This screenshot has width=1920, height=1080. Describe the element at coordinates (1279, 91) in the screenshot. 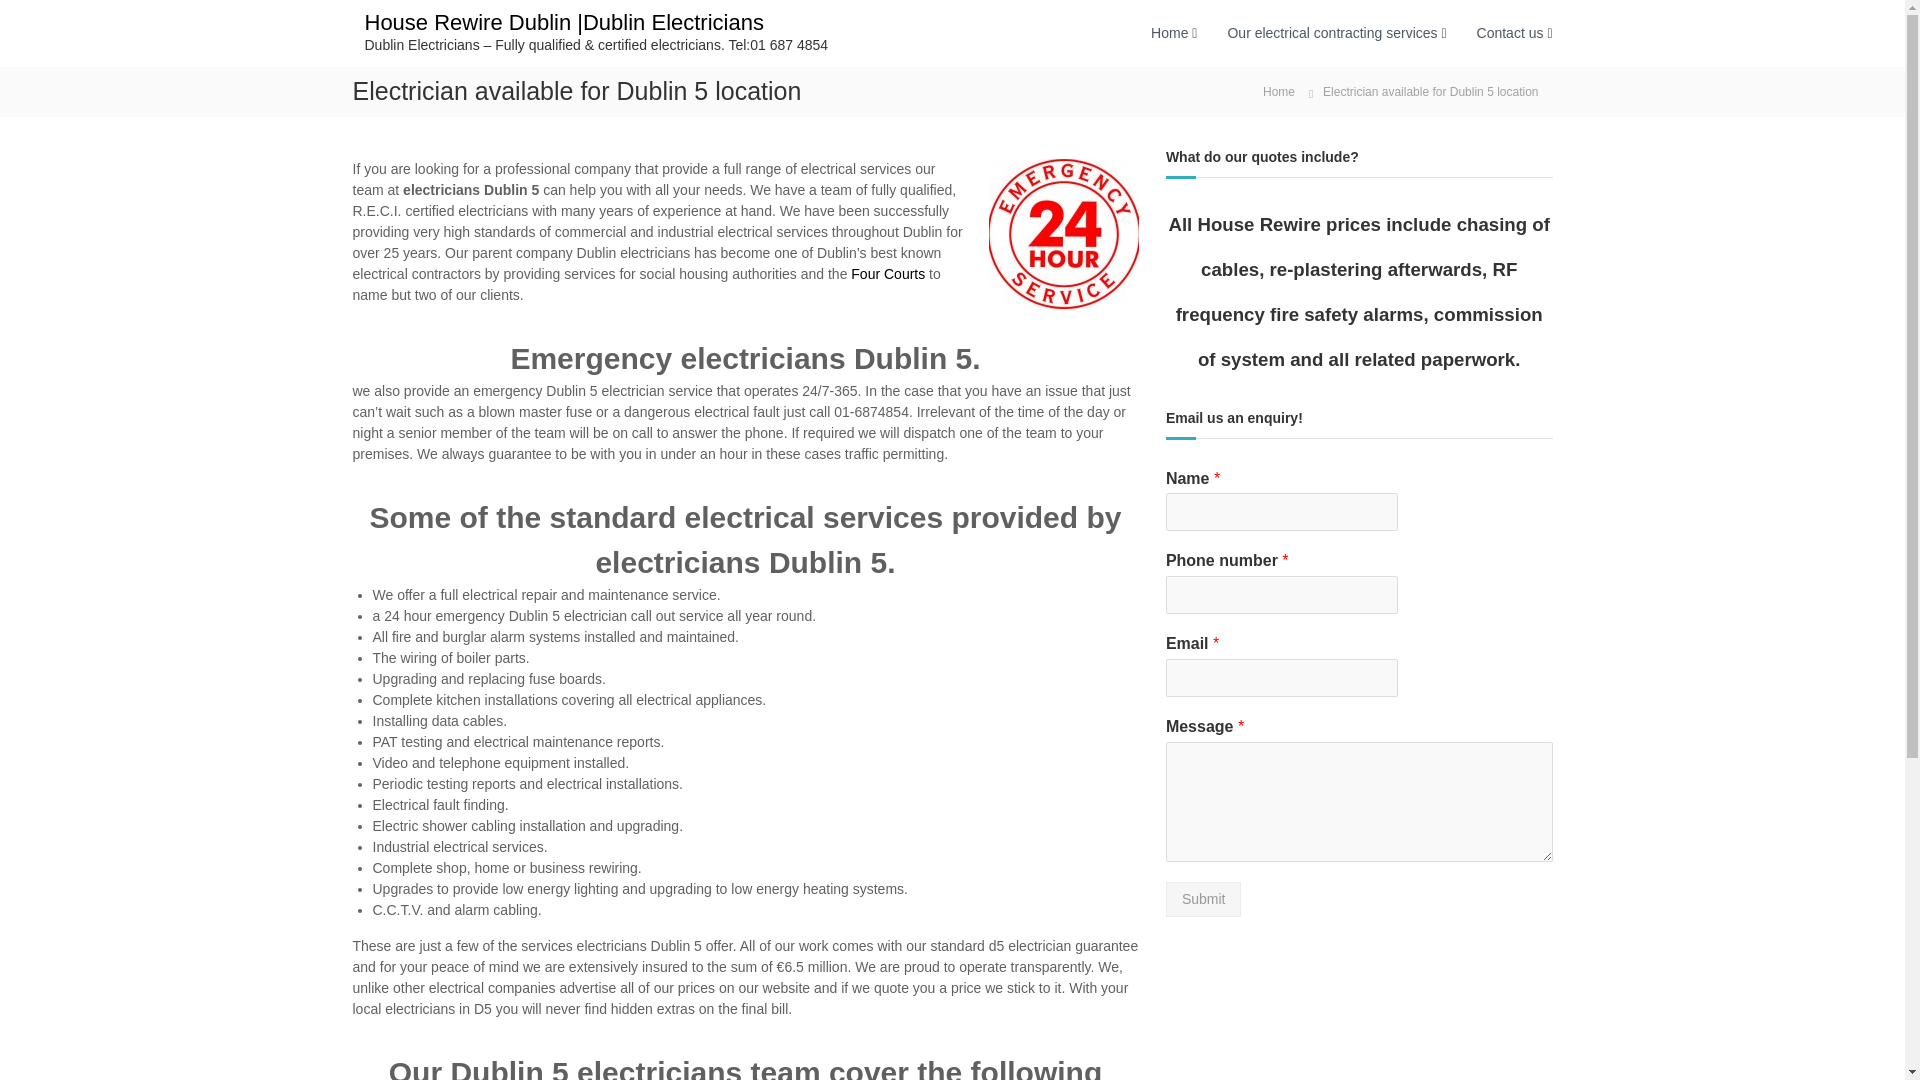

I see `Home` at that location.